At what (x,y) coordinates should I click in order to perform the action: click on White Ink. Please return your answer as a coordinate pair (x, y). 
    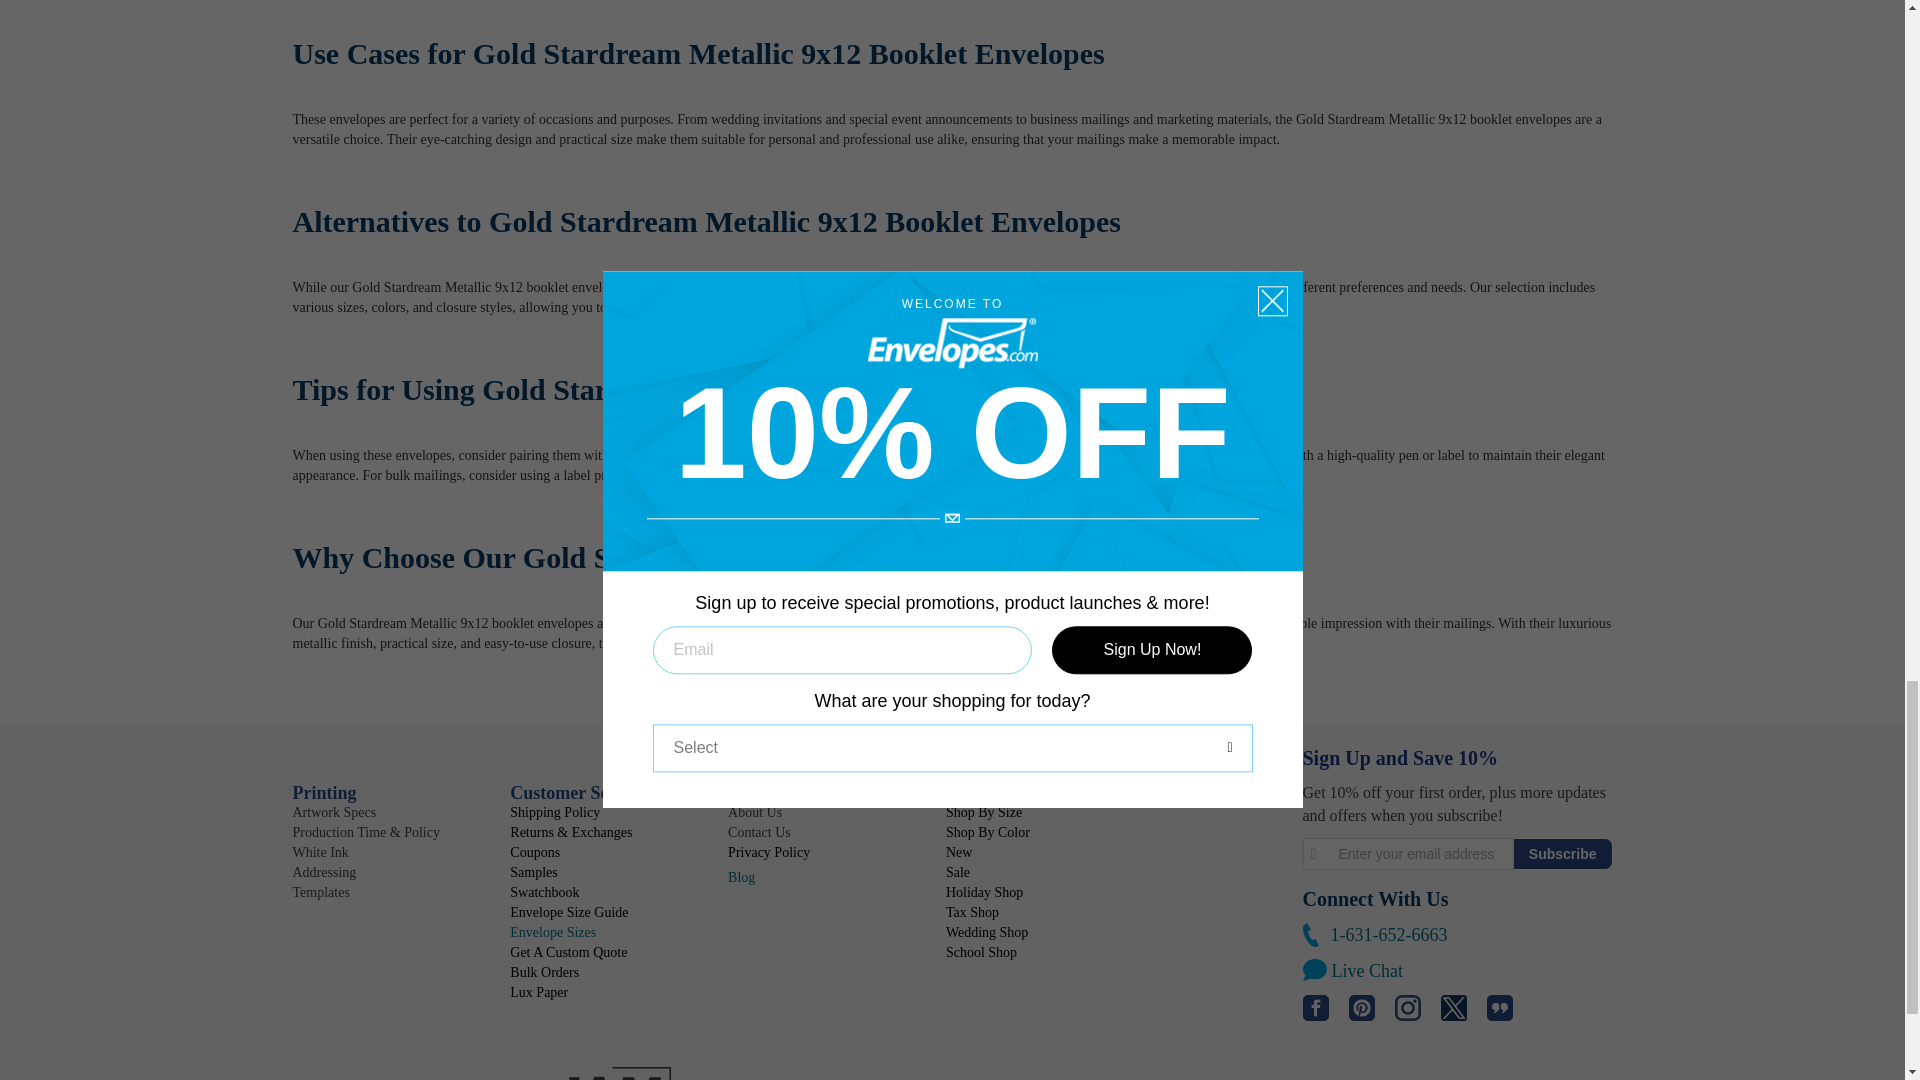
    Looking at the image, I should click on (319, 852).